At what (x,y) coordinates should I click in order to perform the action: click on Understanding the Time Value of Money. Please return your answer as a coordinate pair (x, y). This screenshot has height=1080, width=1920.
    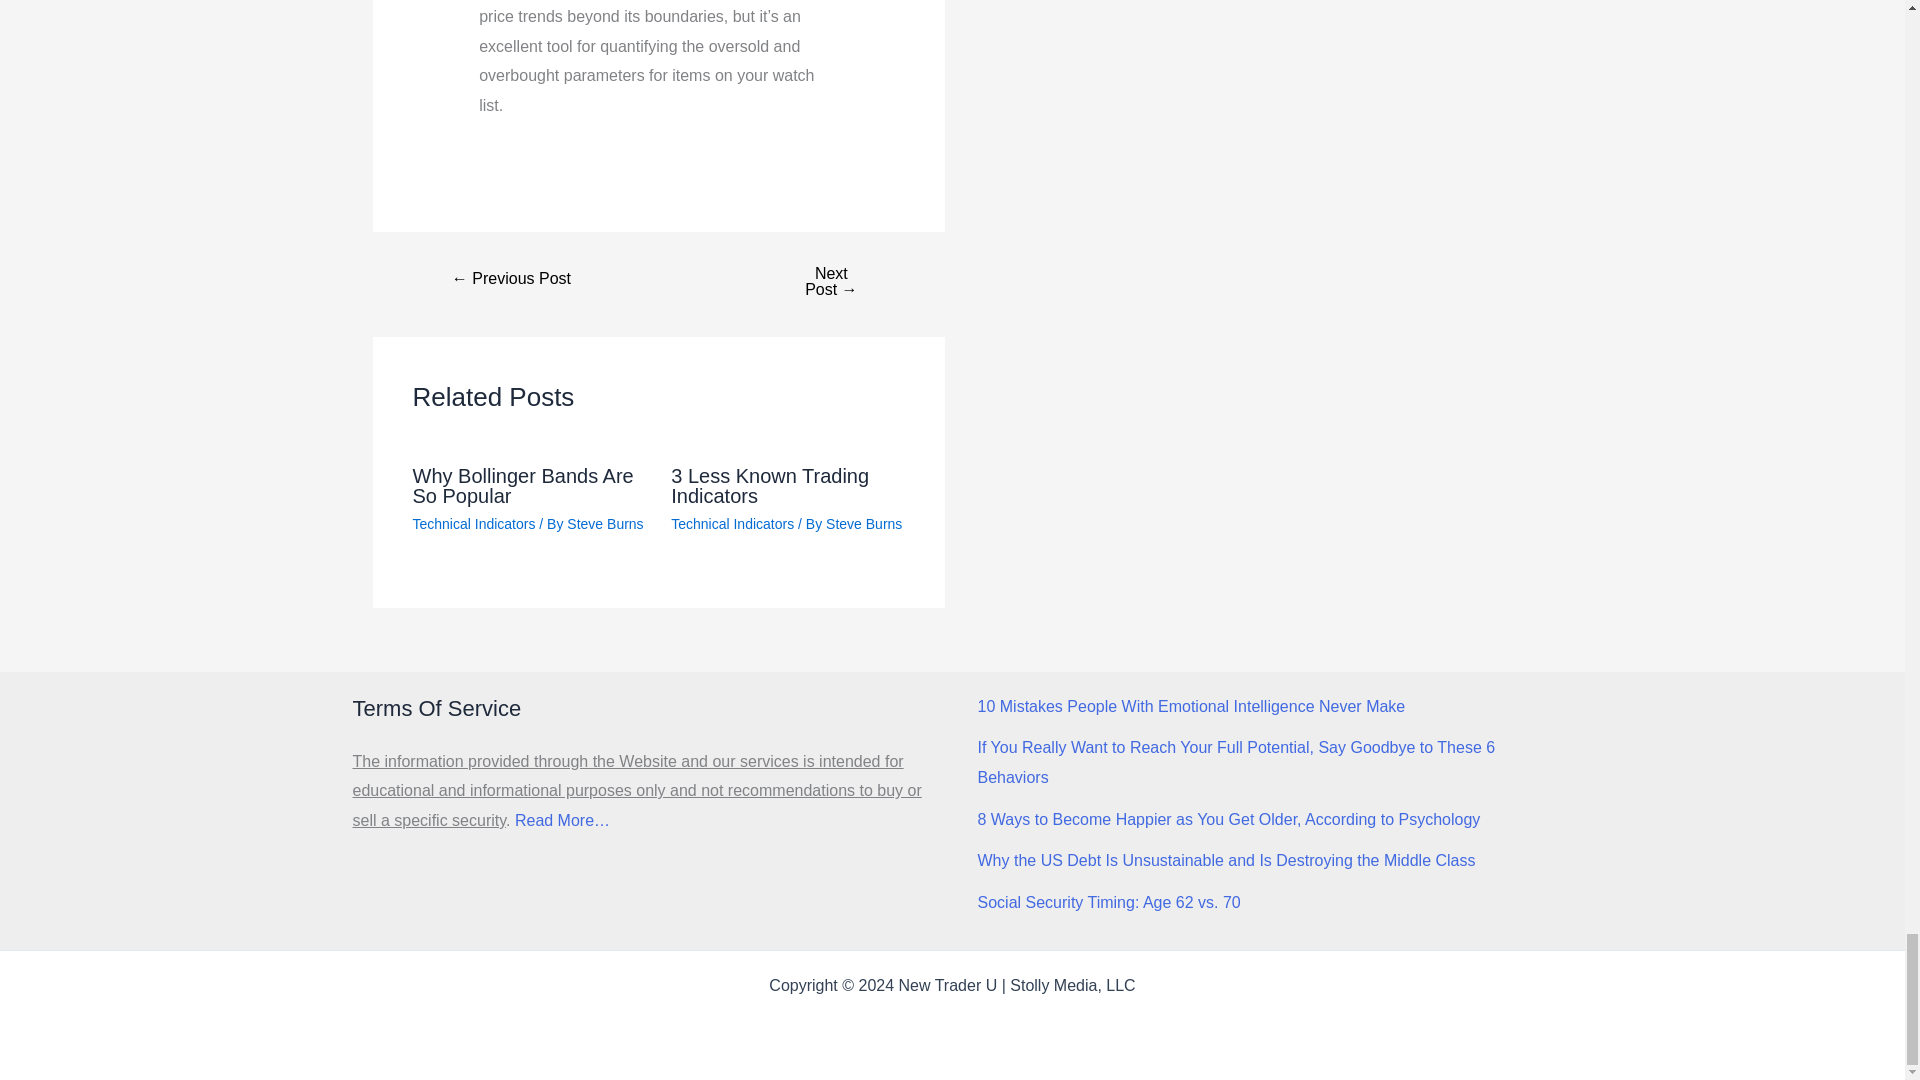
    Looking at the image, I should click on (512, 279).